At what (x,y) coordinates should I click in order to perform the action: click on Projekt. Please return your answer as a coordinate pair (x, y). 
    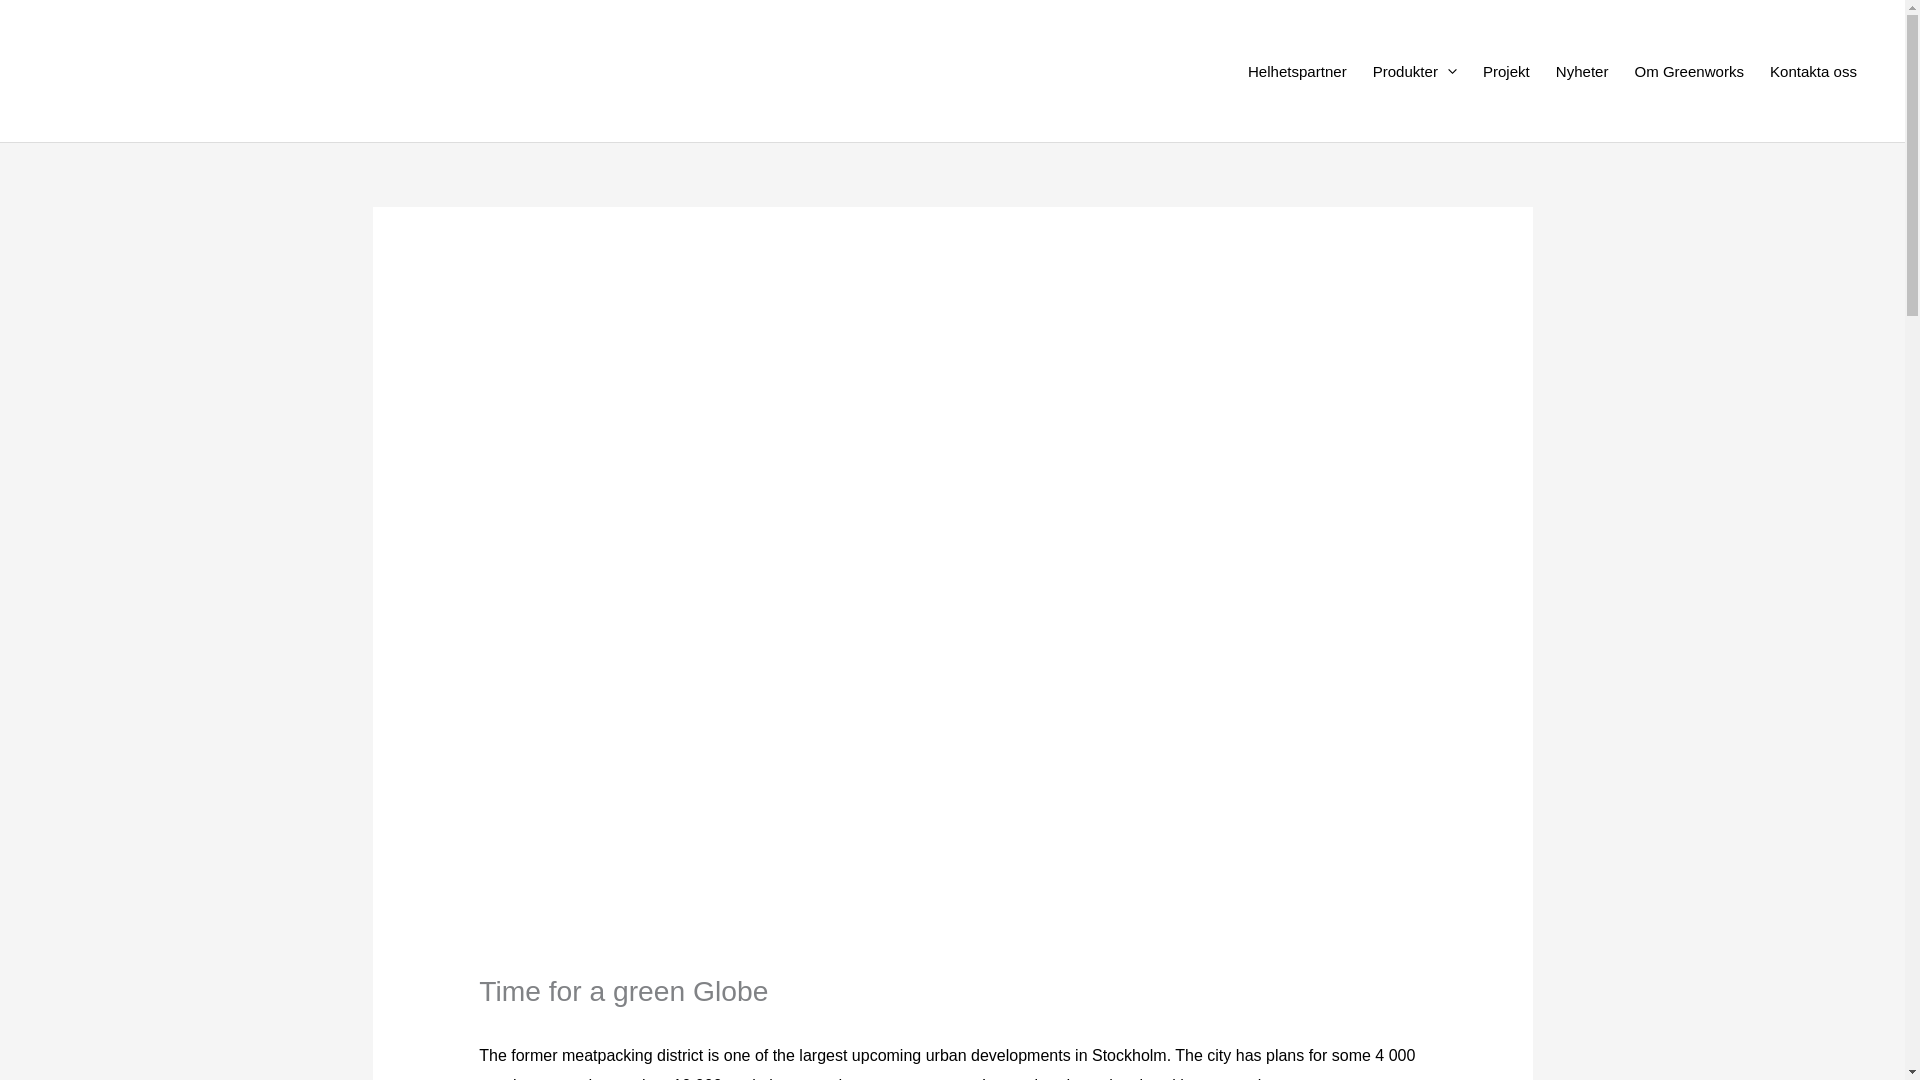
    Looking at the image, I should click on (1506, 71).